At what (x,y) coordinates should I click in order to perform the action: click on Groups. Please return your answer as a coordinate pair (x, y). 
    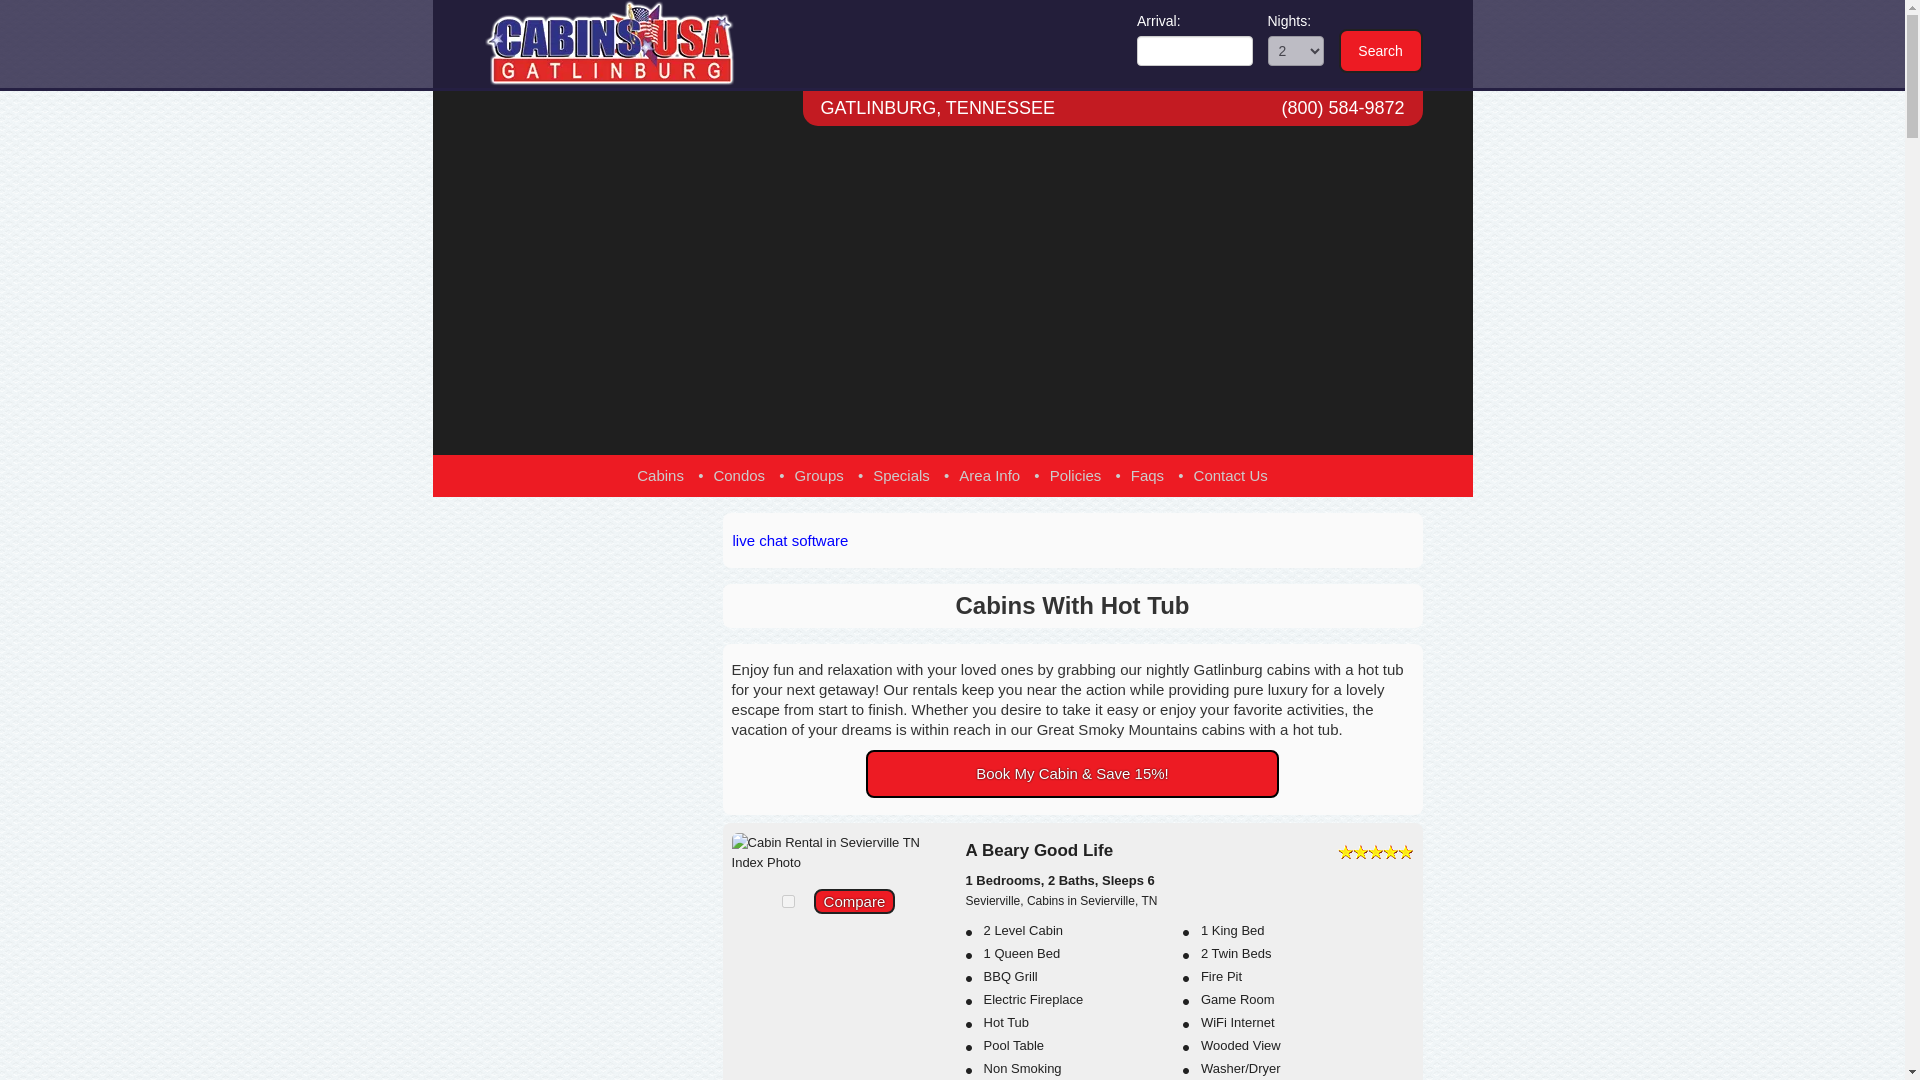
    Looking at the image, I should click on (819, 474).